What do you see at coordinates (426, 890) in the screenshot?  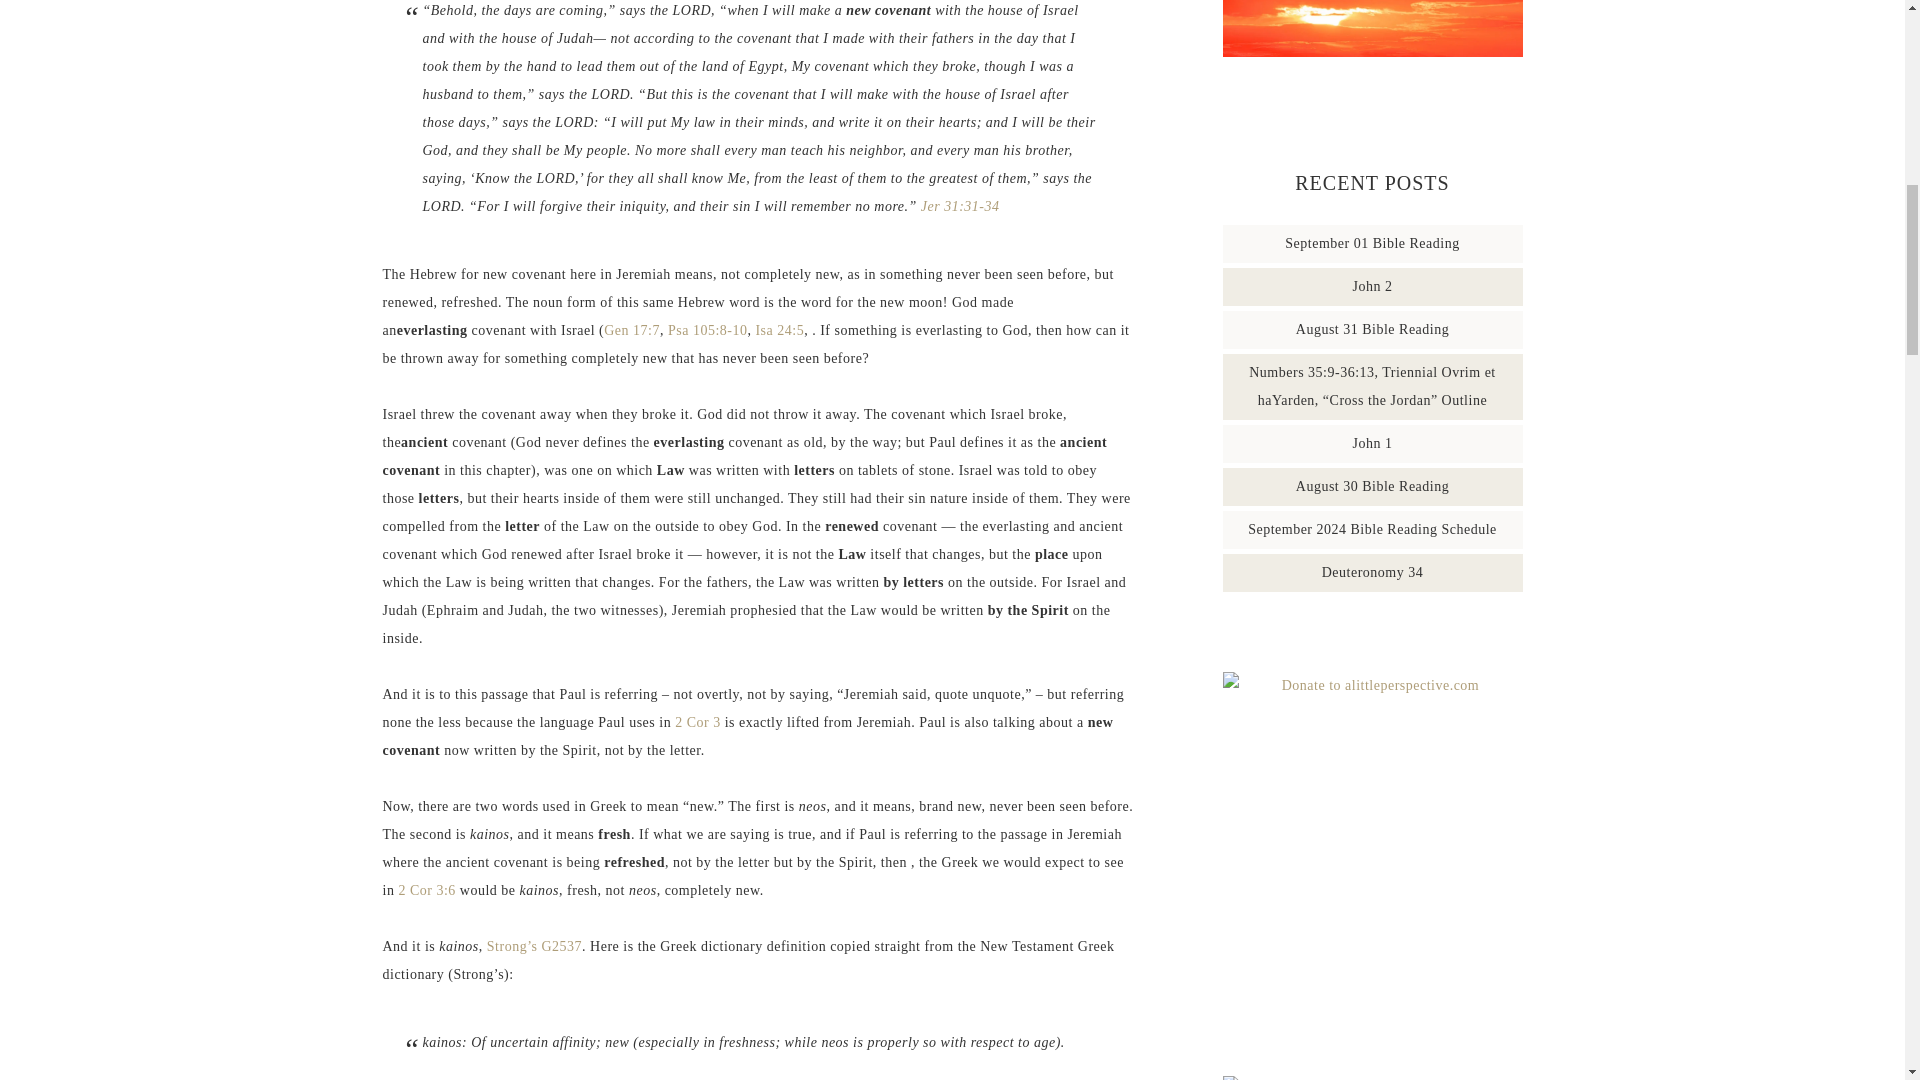 I see `2 Cor 3:6` at bounding box center [426, 890].